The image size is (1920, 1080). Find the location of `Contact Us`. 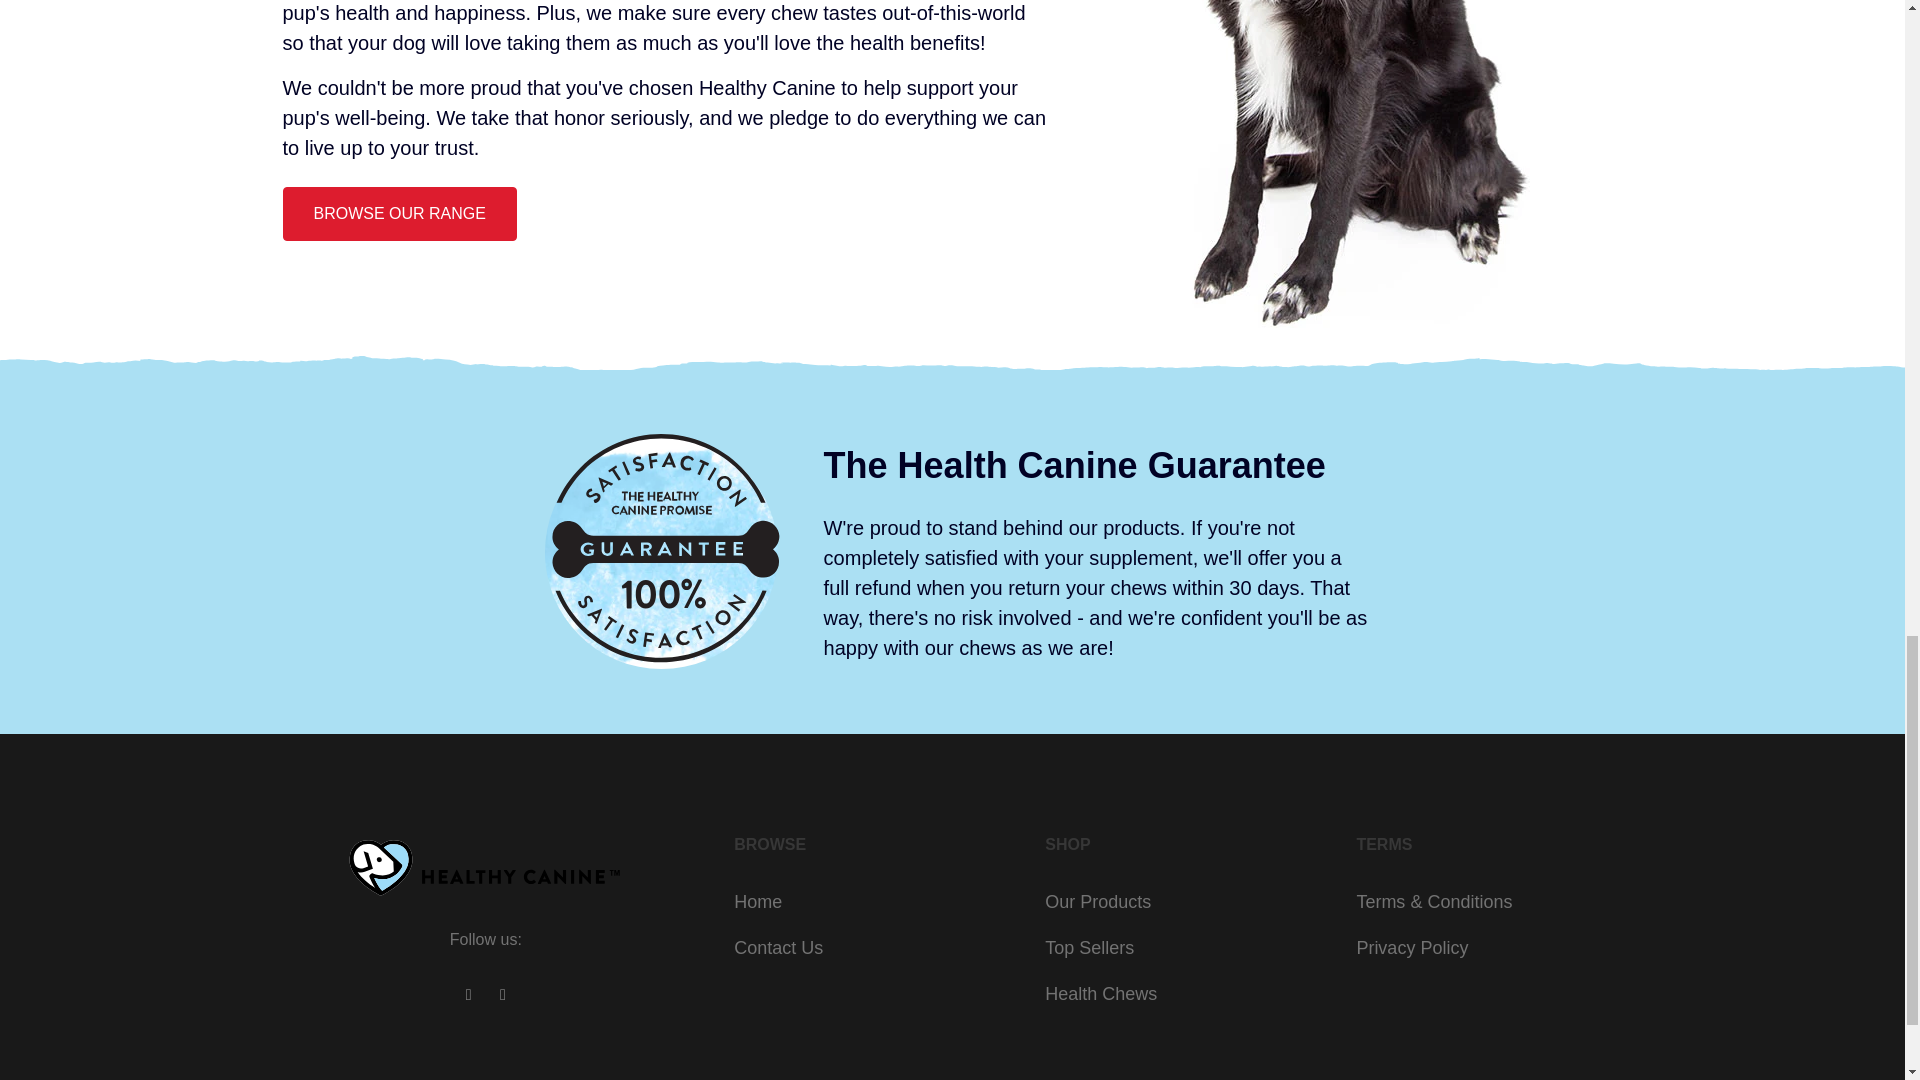

Contact Us is located at coordinates (778, 948).